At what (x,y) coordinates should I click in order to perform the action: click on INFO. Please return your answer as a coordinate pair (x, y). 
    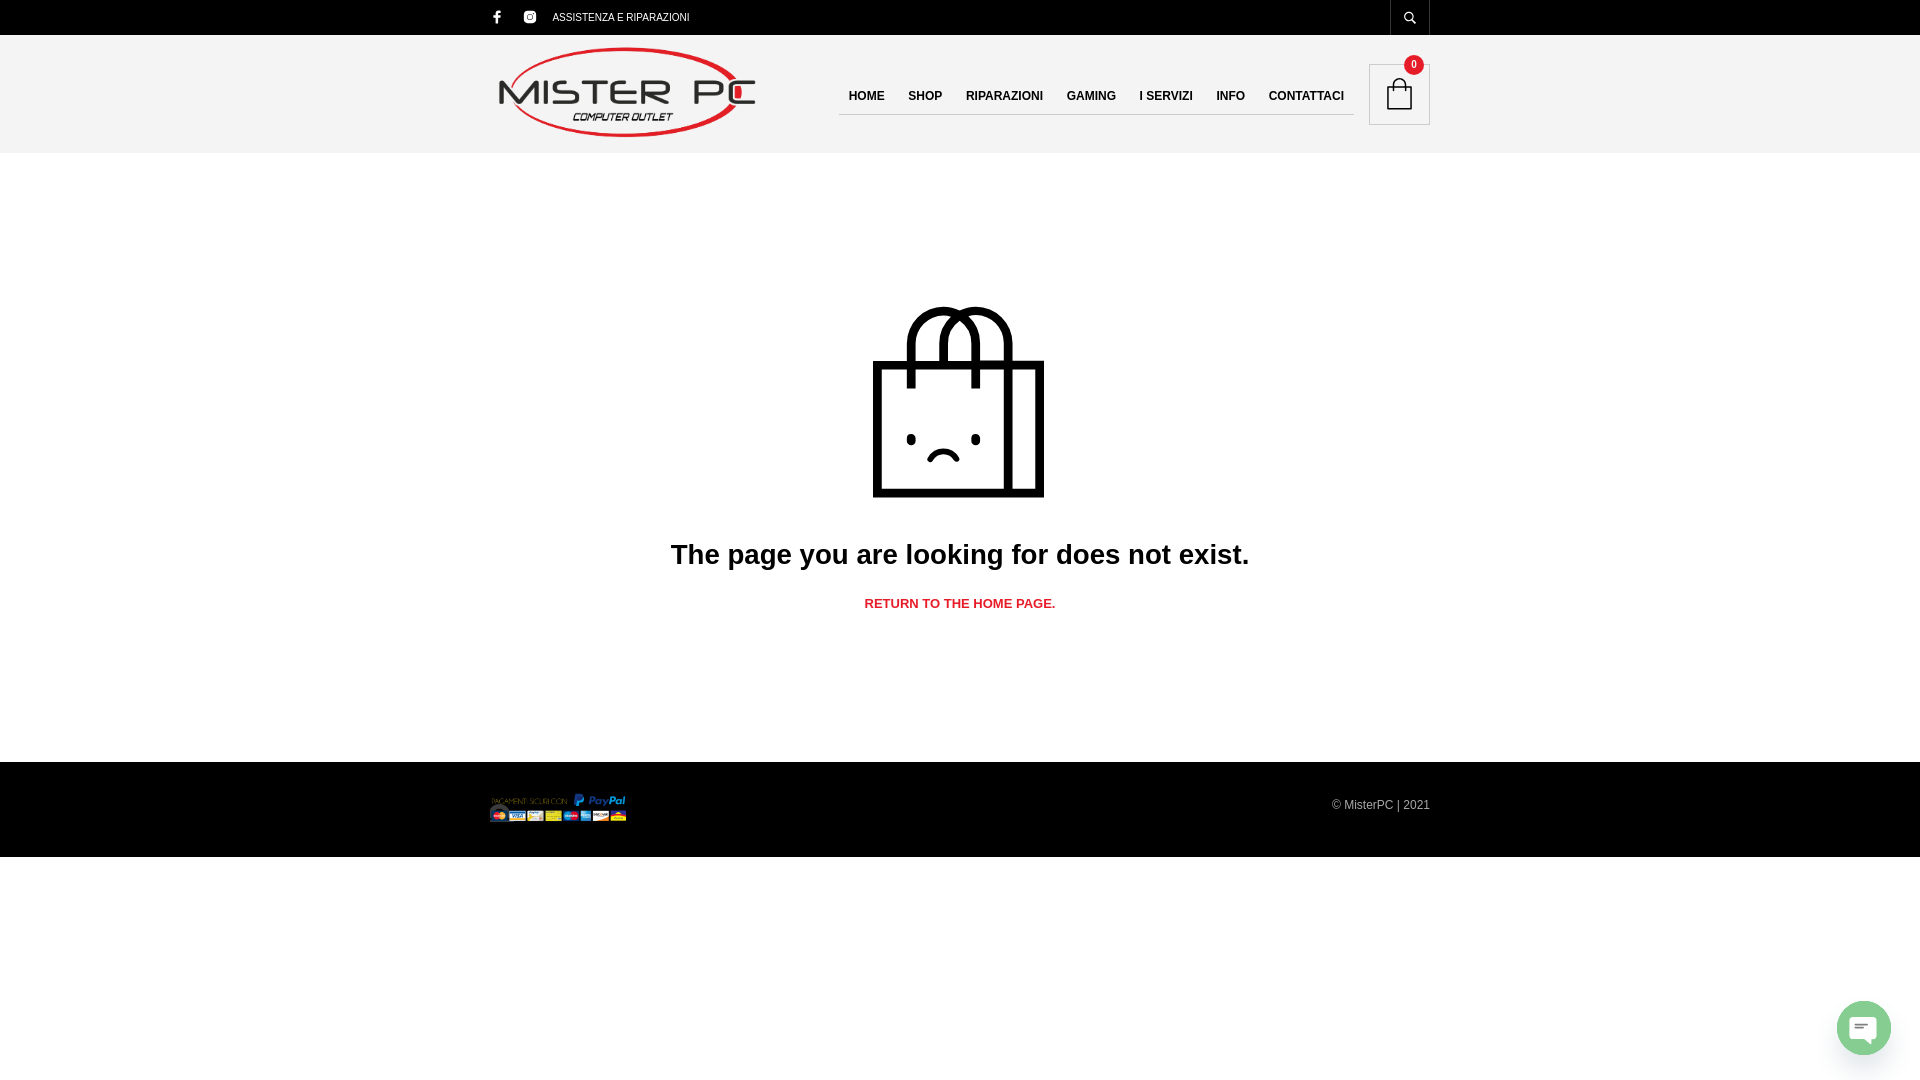
    Looking at the image, I should click on (1230, 96).